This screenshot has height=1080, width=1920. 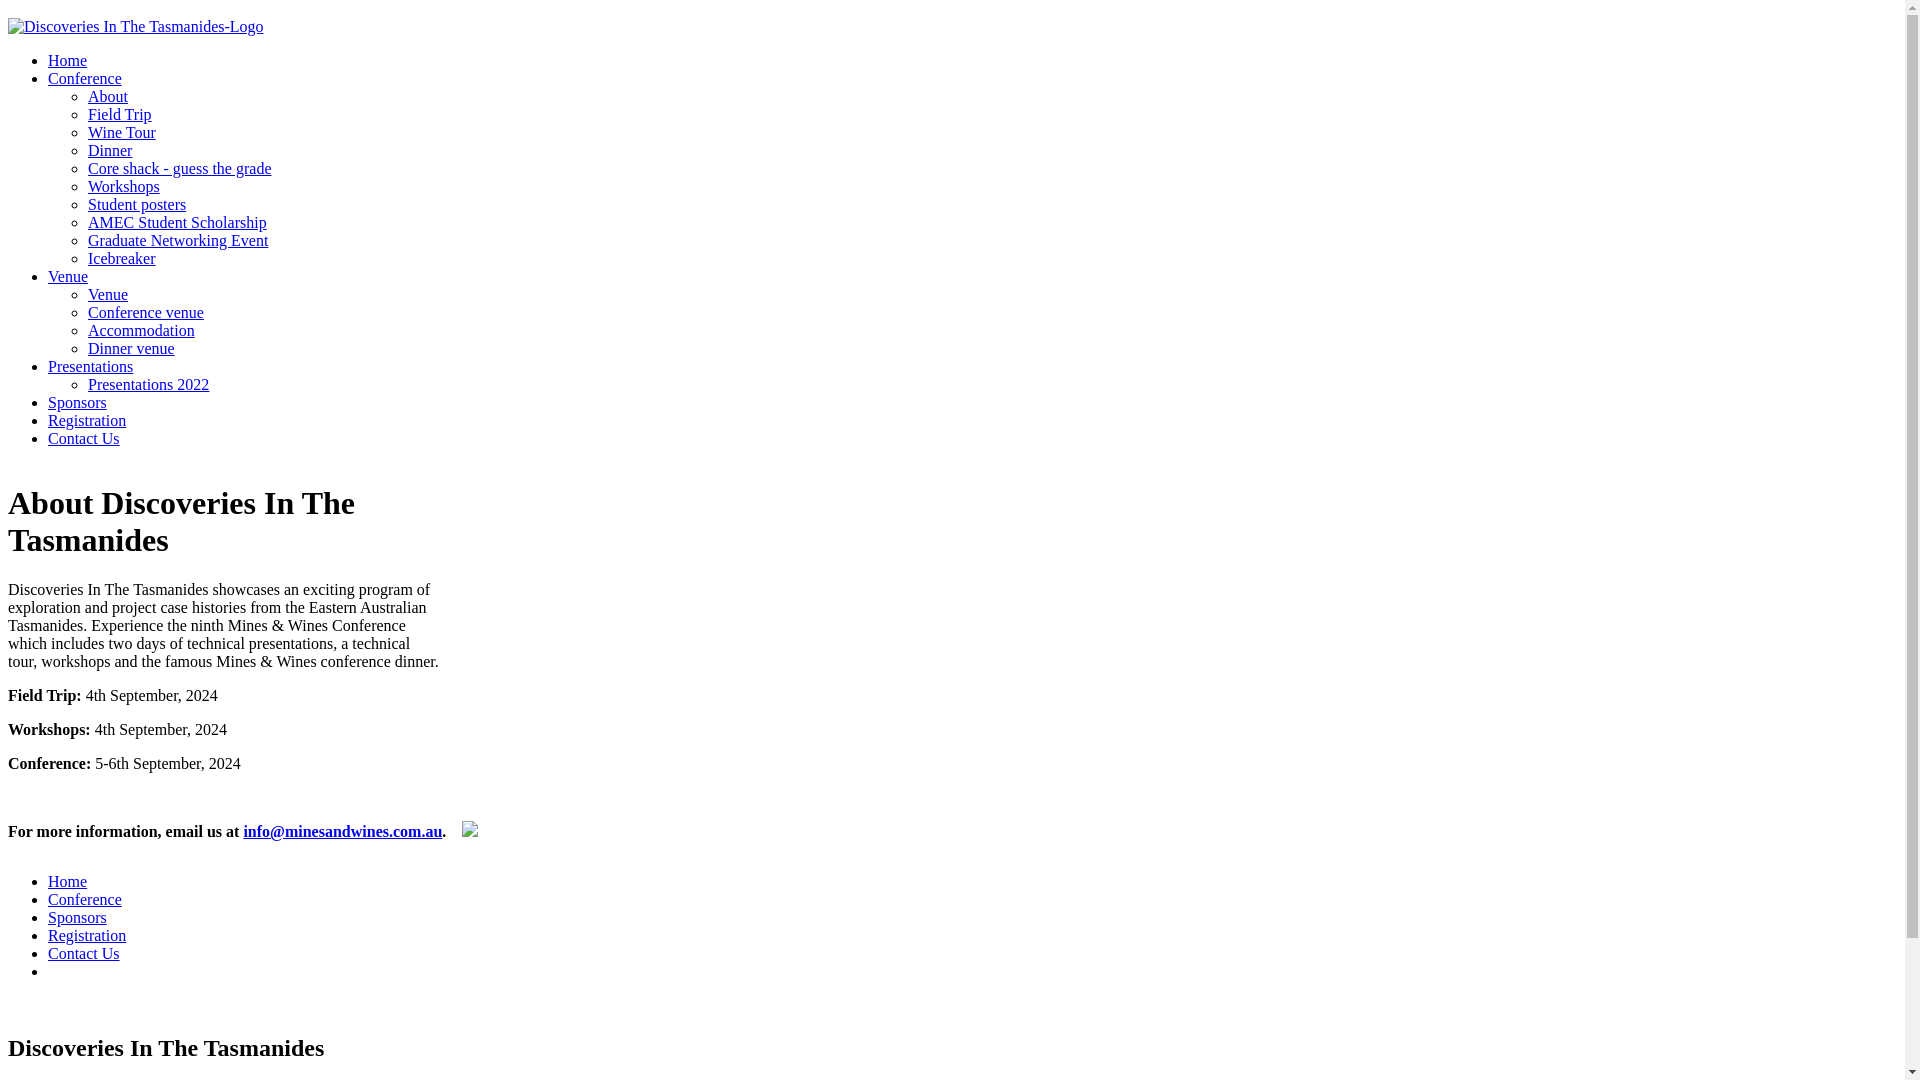 I want to click on Home, so click(x=68, y=60).